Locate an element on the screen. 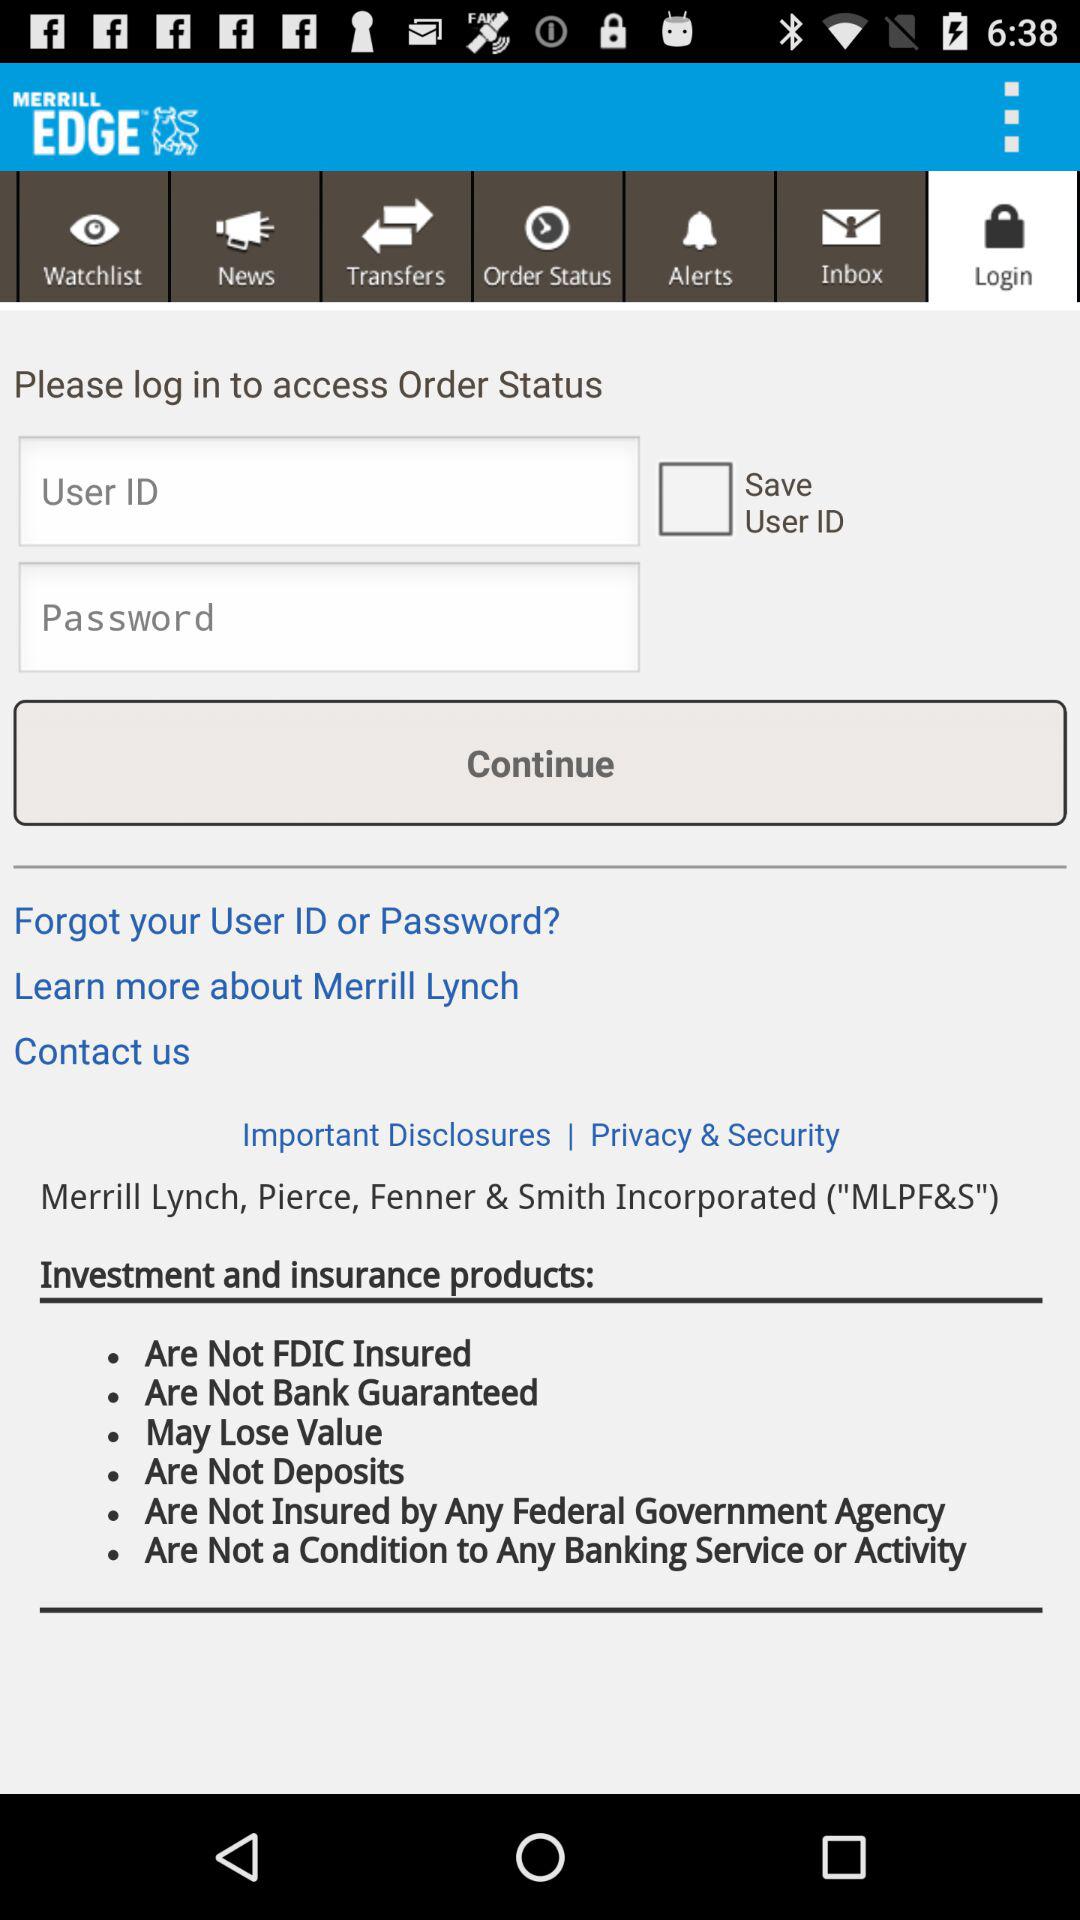 The height and width of the screenshot is (1920, 1080). go to watchlist is located at coordinates (94, 236).